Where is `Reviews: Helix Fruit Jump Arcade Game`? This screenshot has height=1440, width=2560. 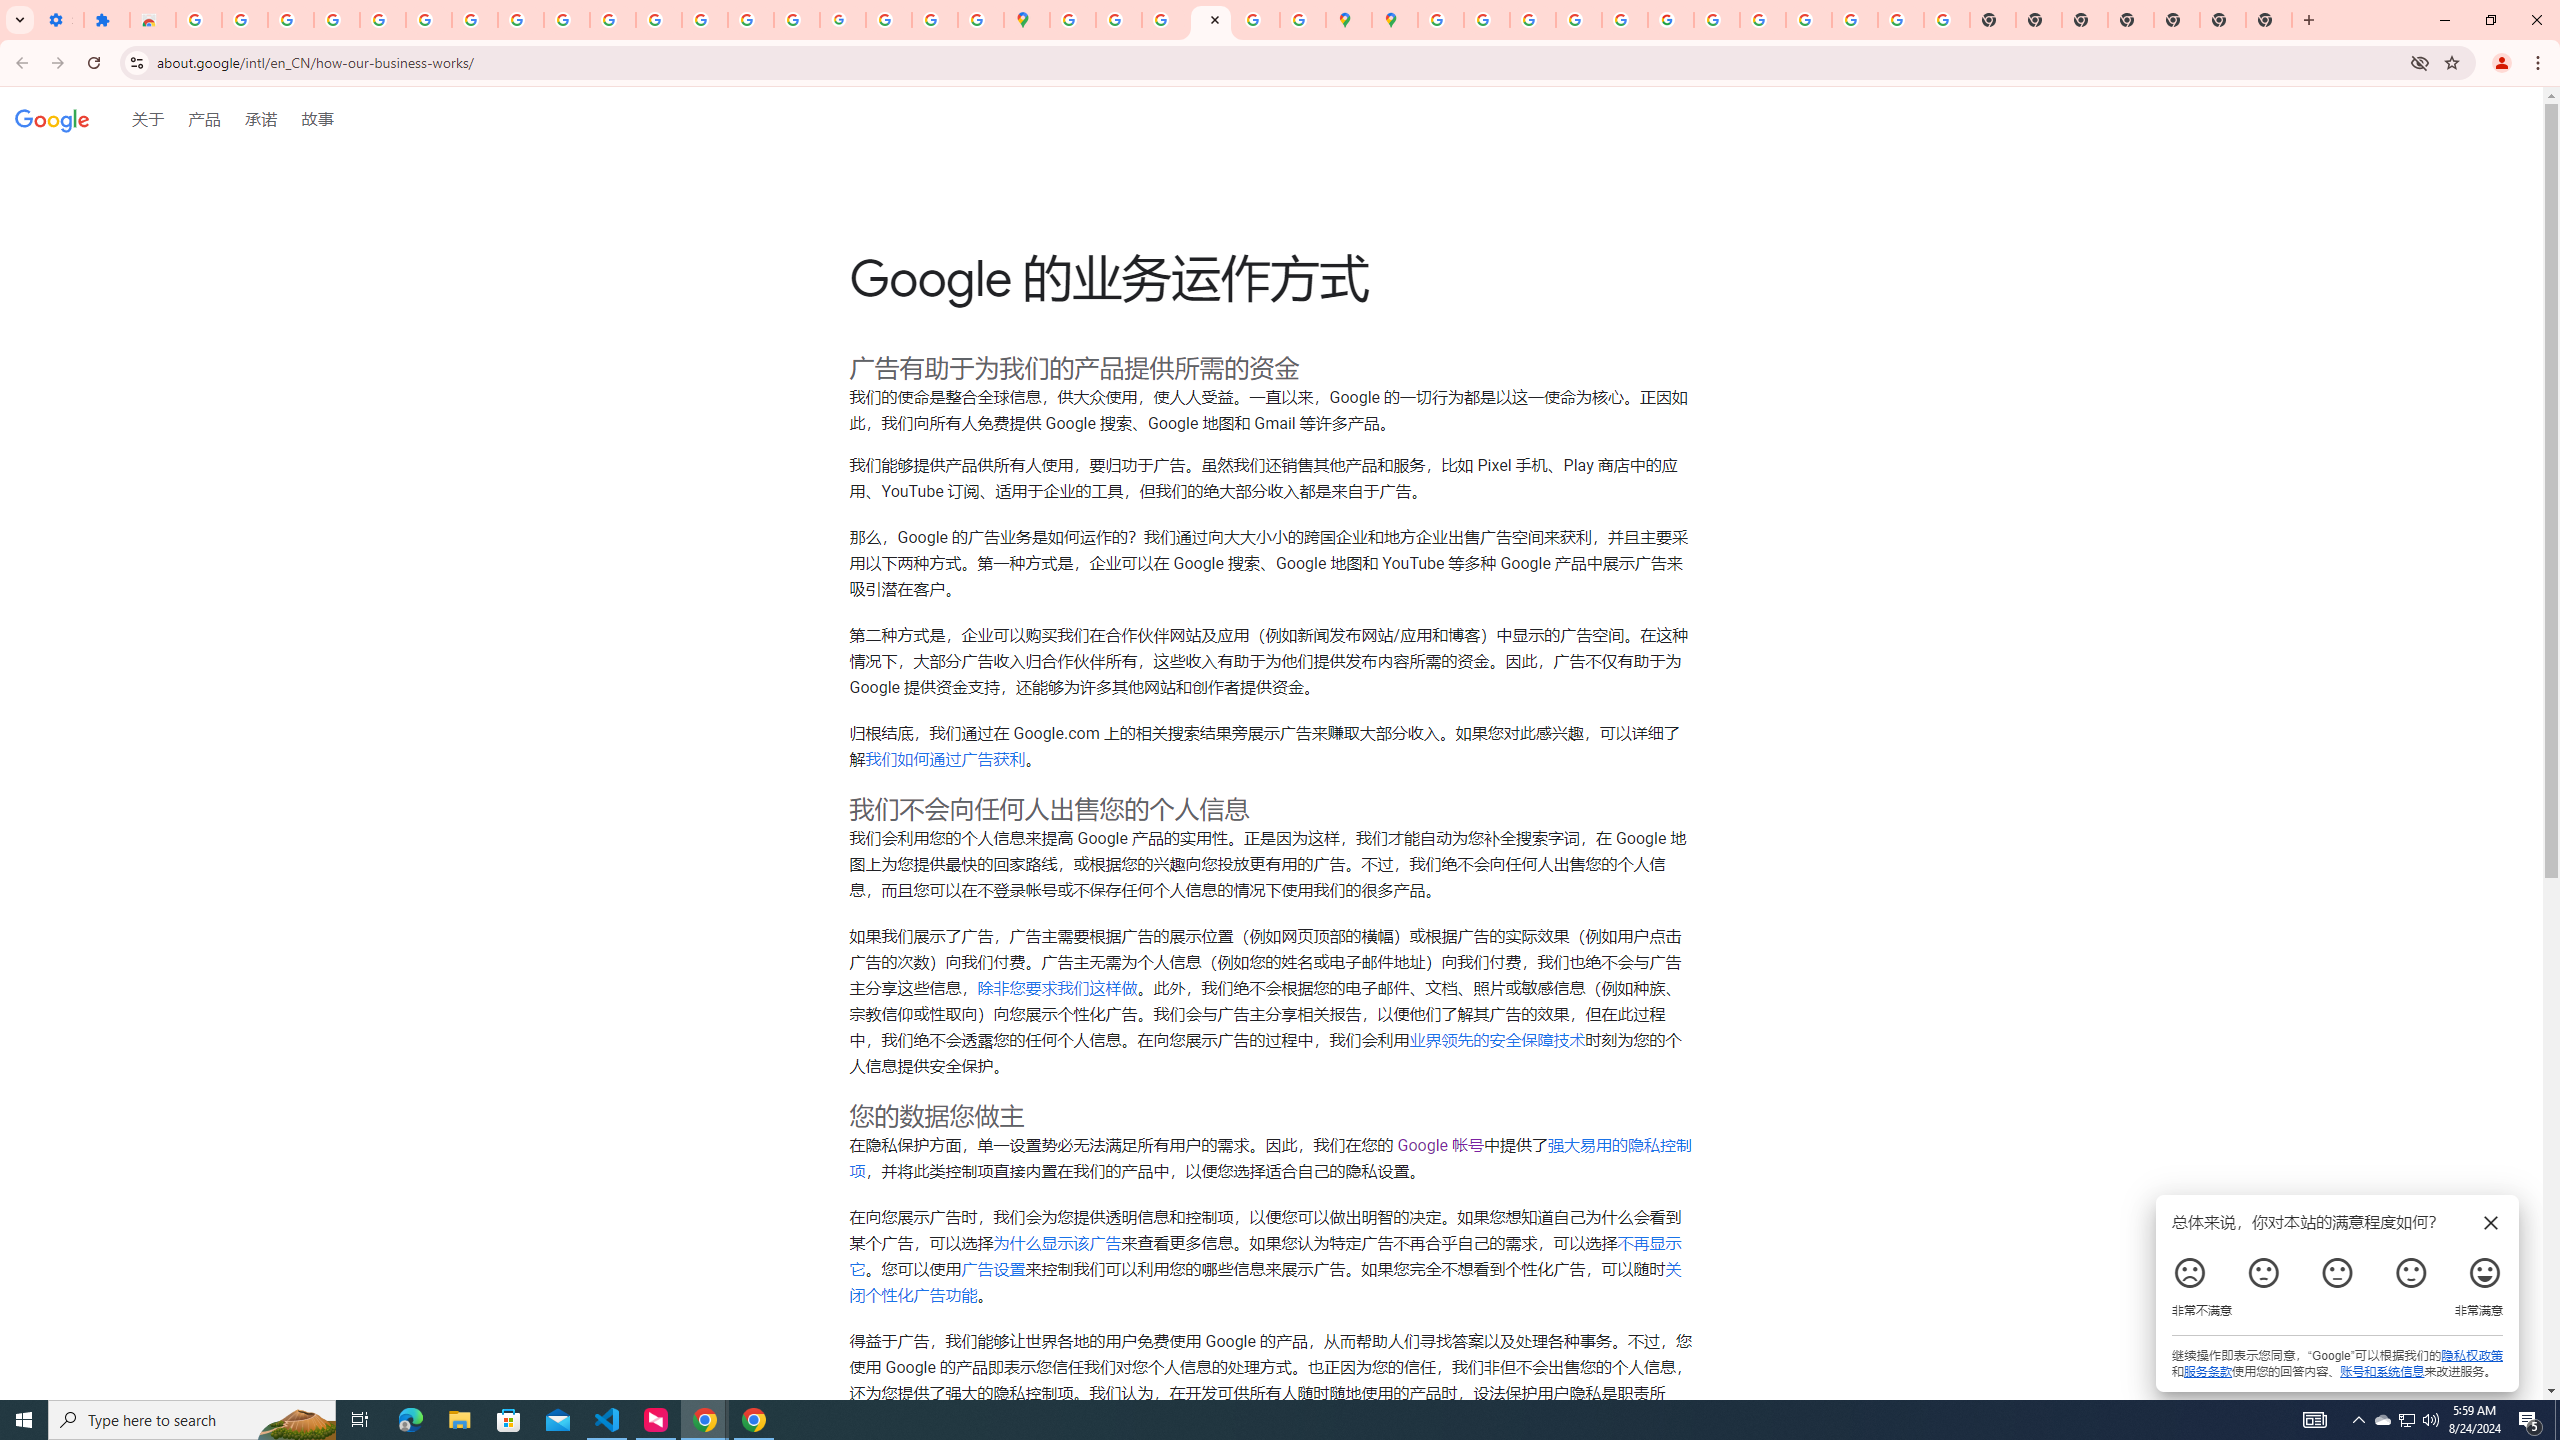
Reviews: Helix Fruit Jump Arcade Game is located at coordinates (152, 20).